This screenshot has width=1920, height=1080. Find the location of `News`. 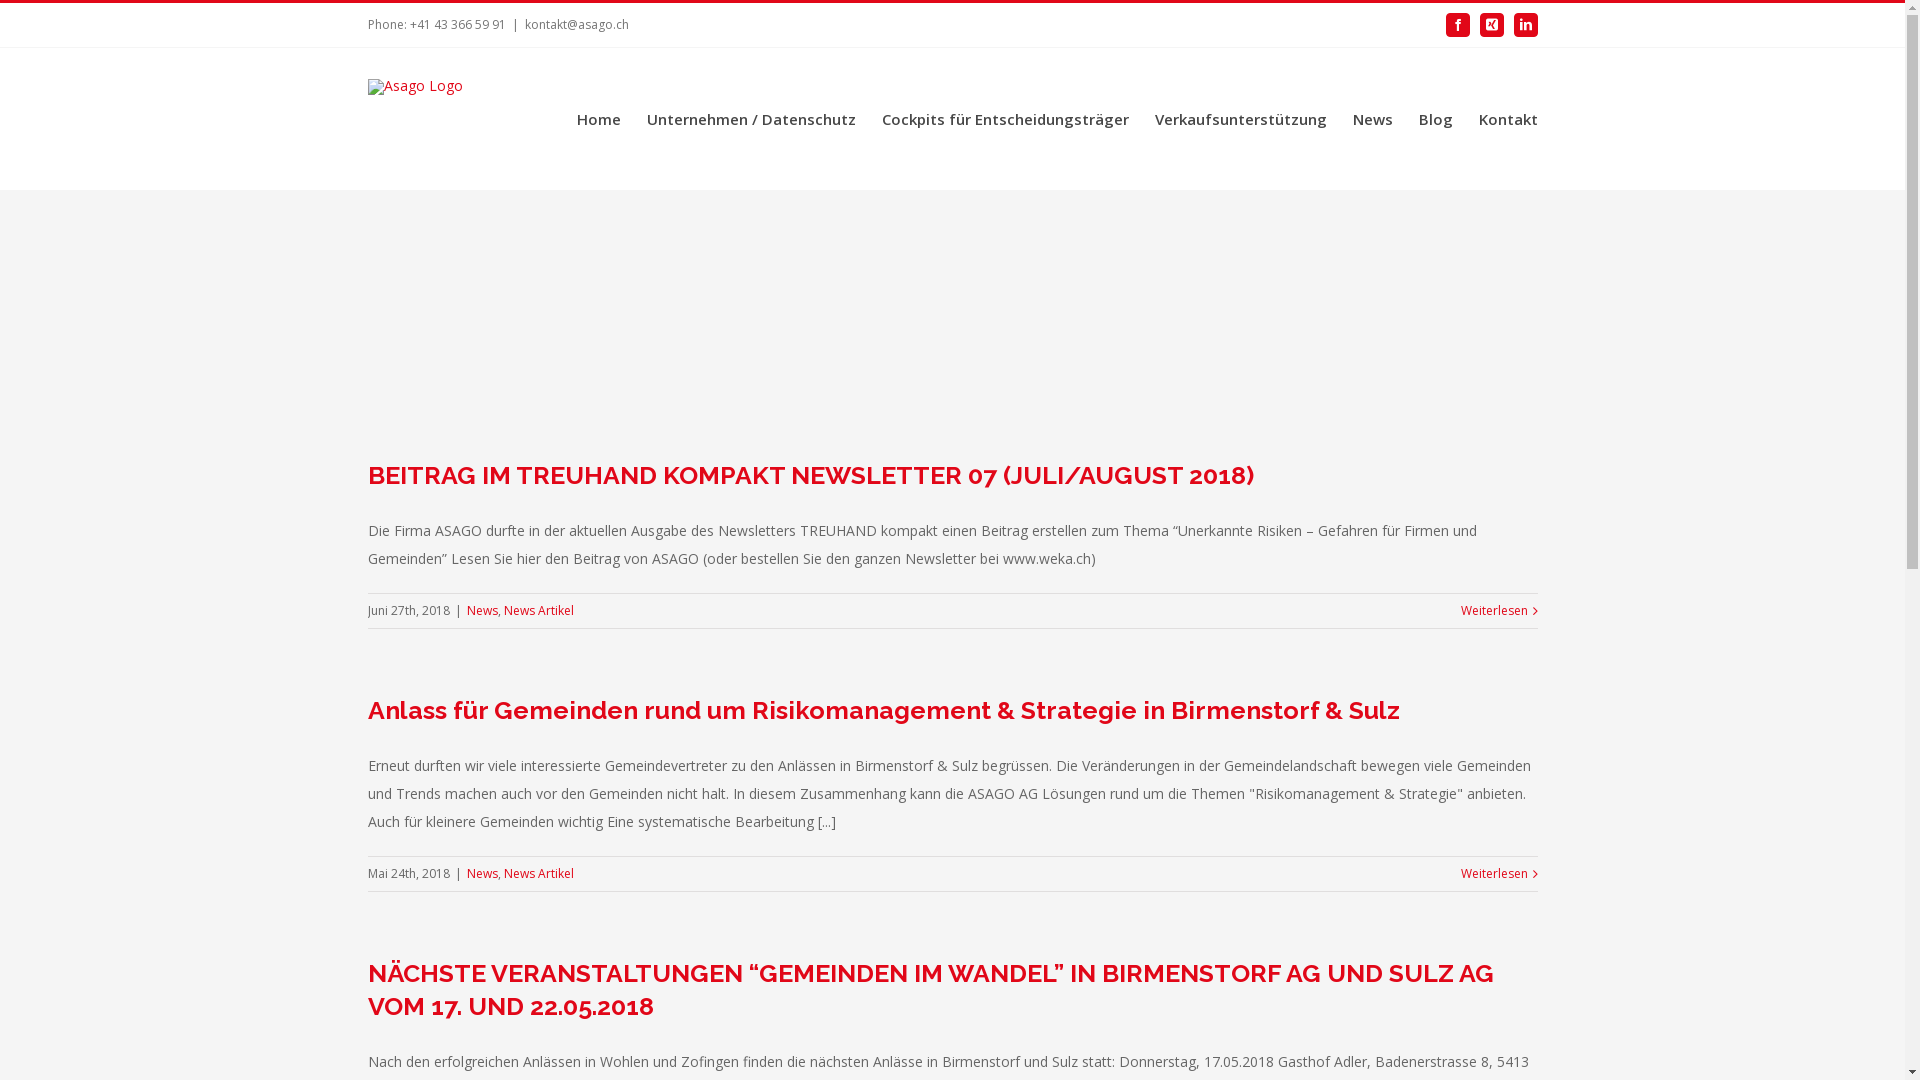

News is located at coordinates (482, 874).